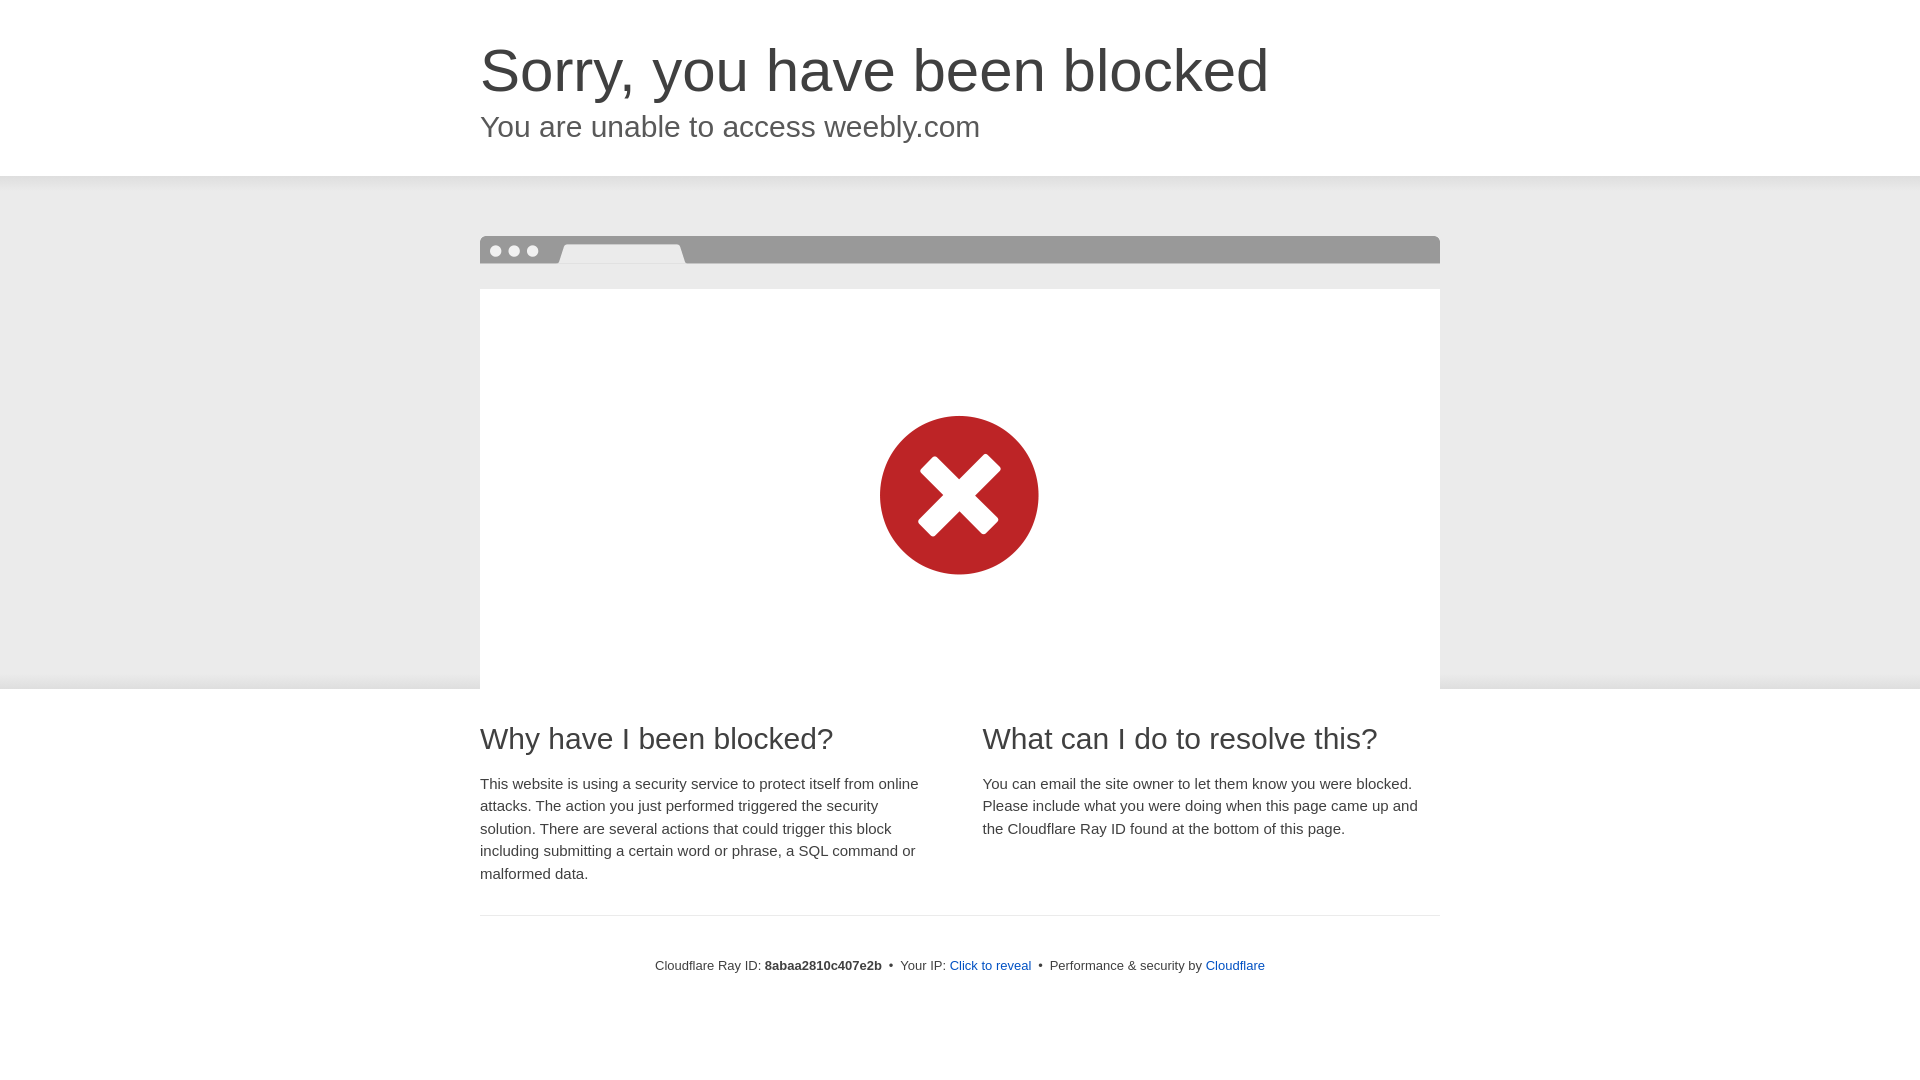  Describe the element at coordinates (991, 966) in the screenshot. I see `Click to reveal` at that location.